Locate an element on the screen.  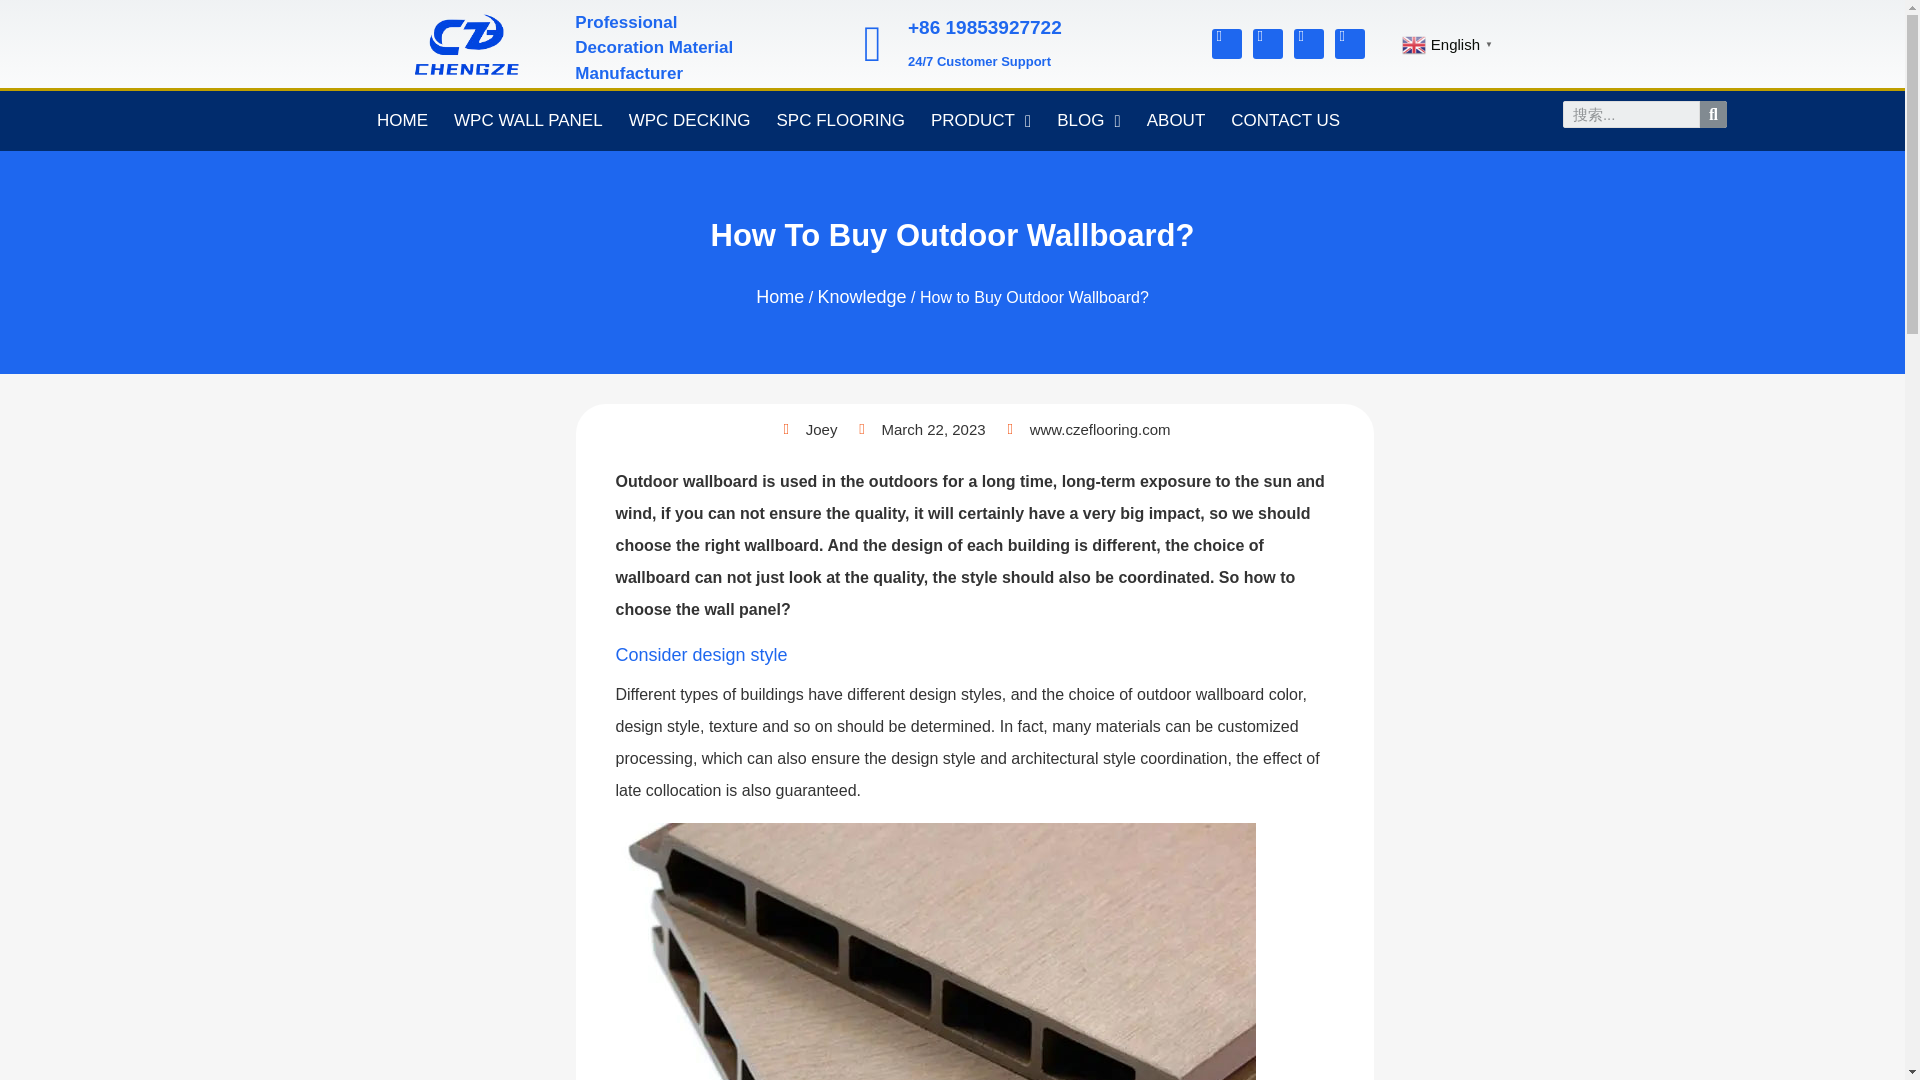
ABOUT is located at coordinates (1176, 120).